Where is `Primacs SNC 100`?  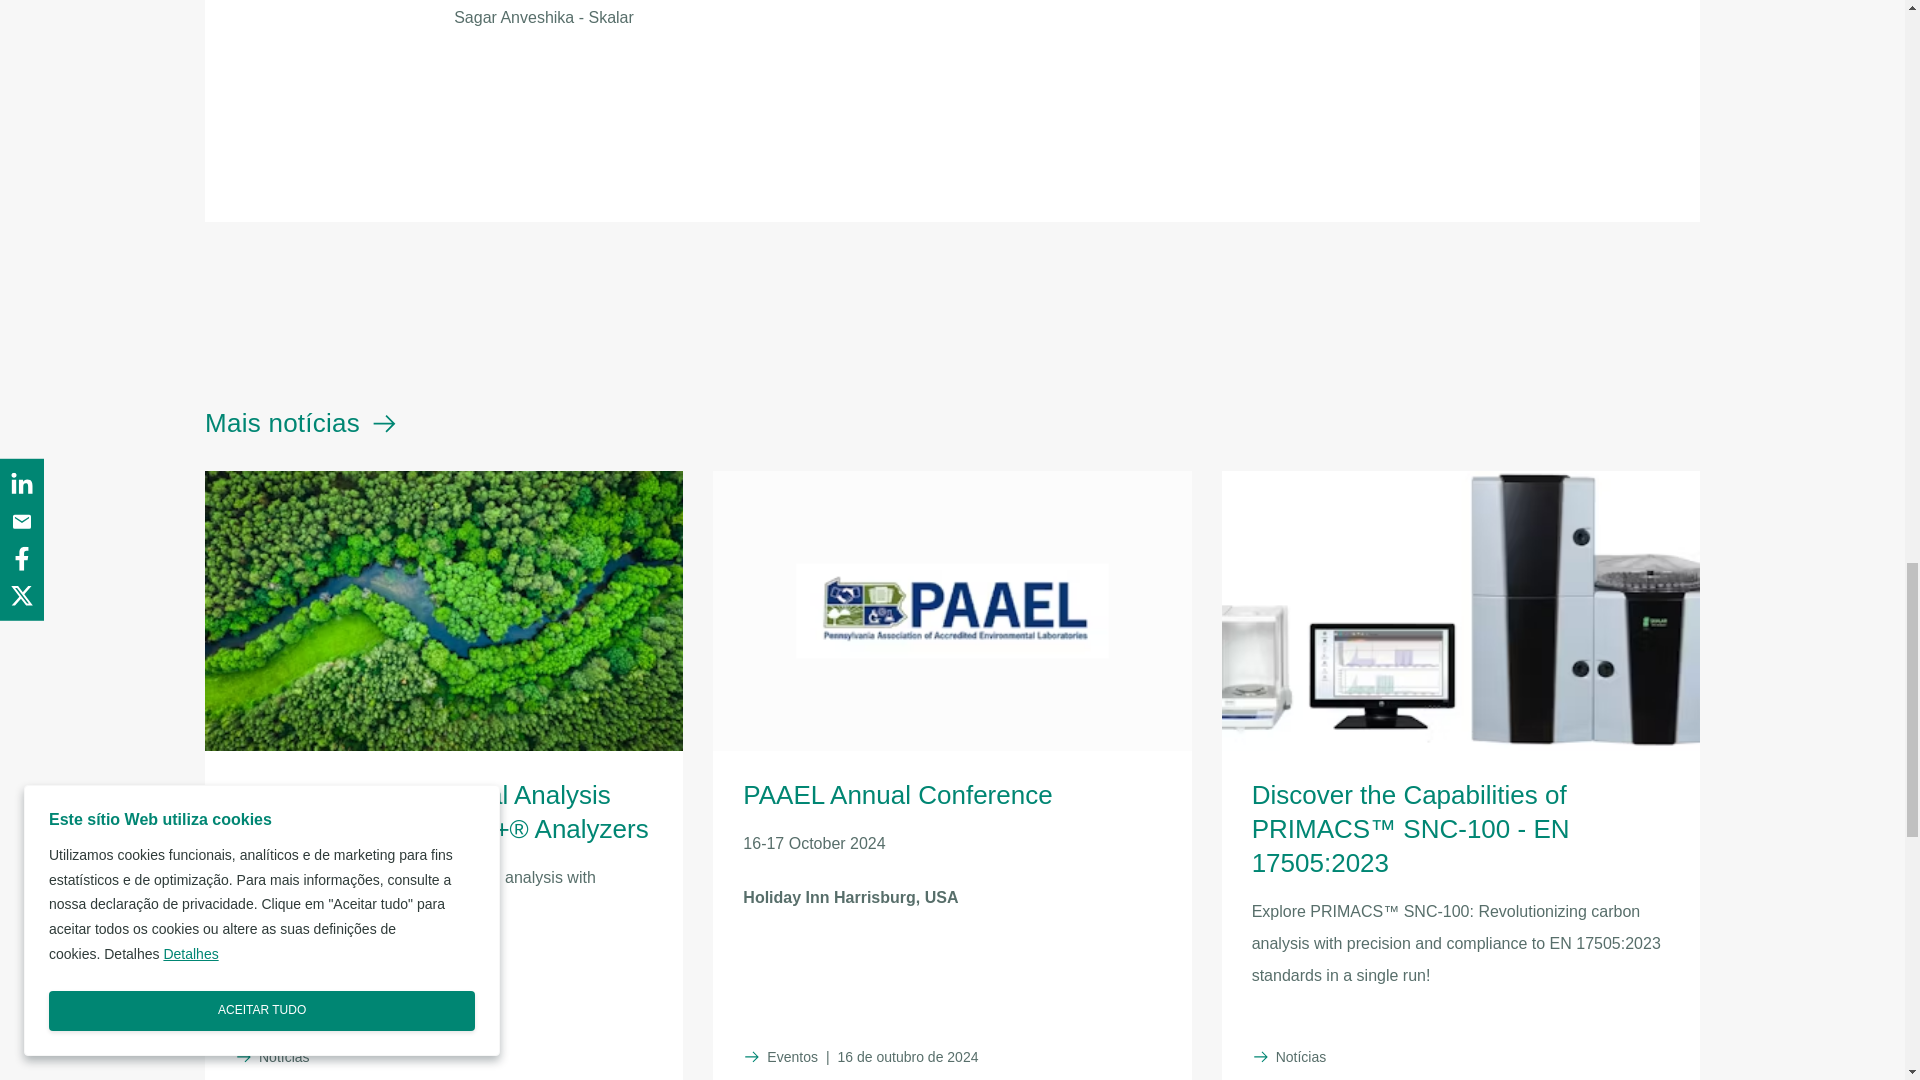 Primacs SNC 100 is located at coordinates (951, 610).